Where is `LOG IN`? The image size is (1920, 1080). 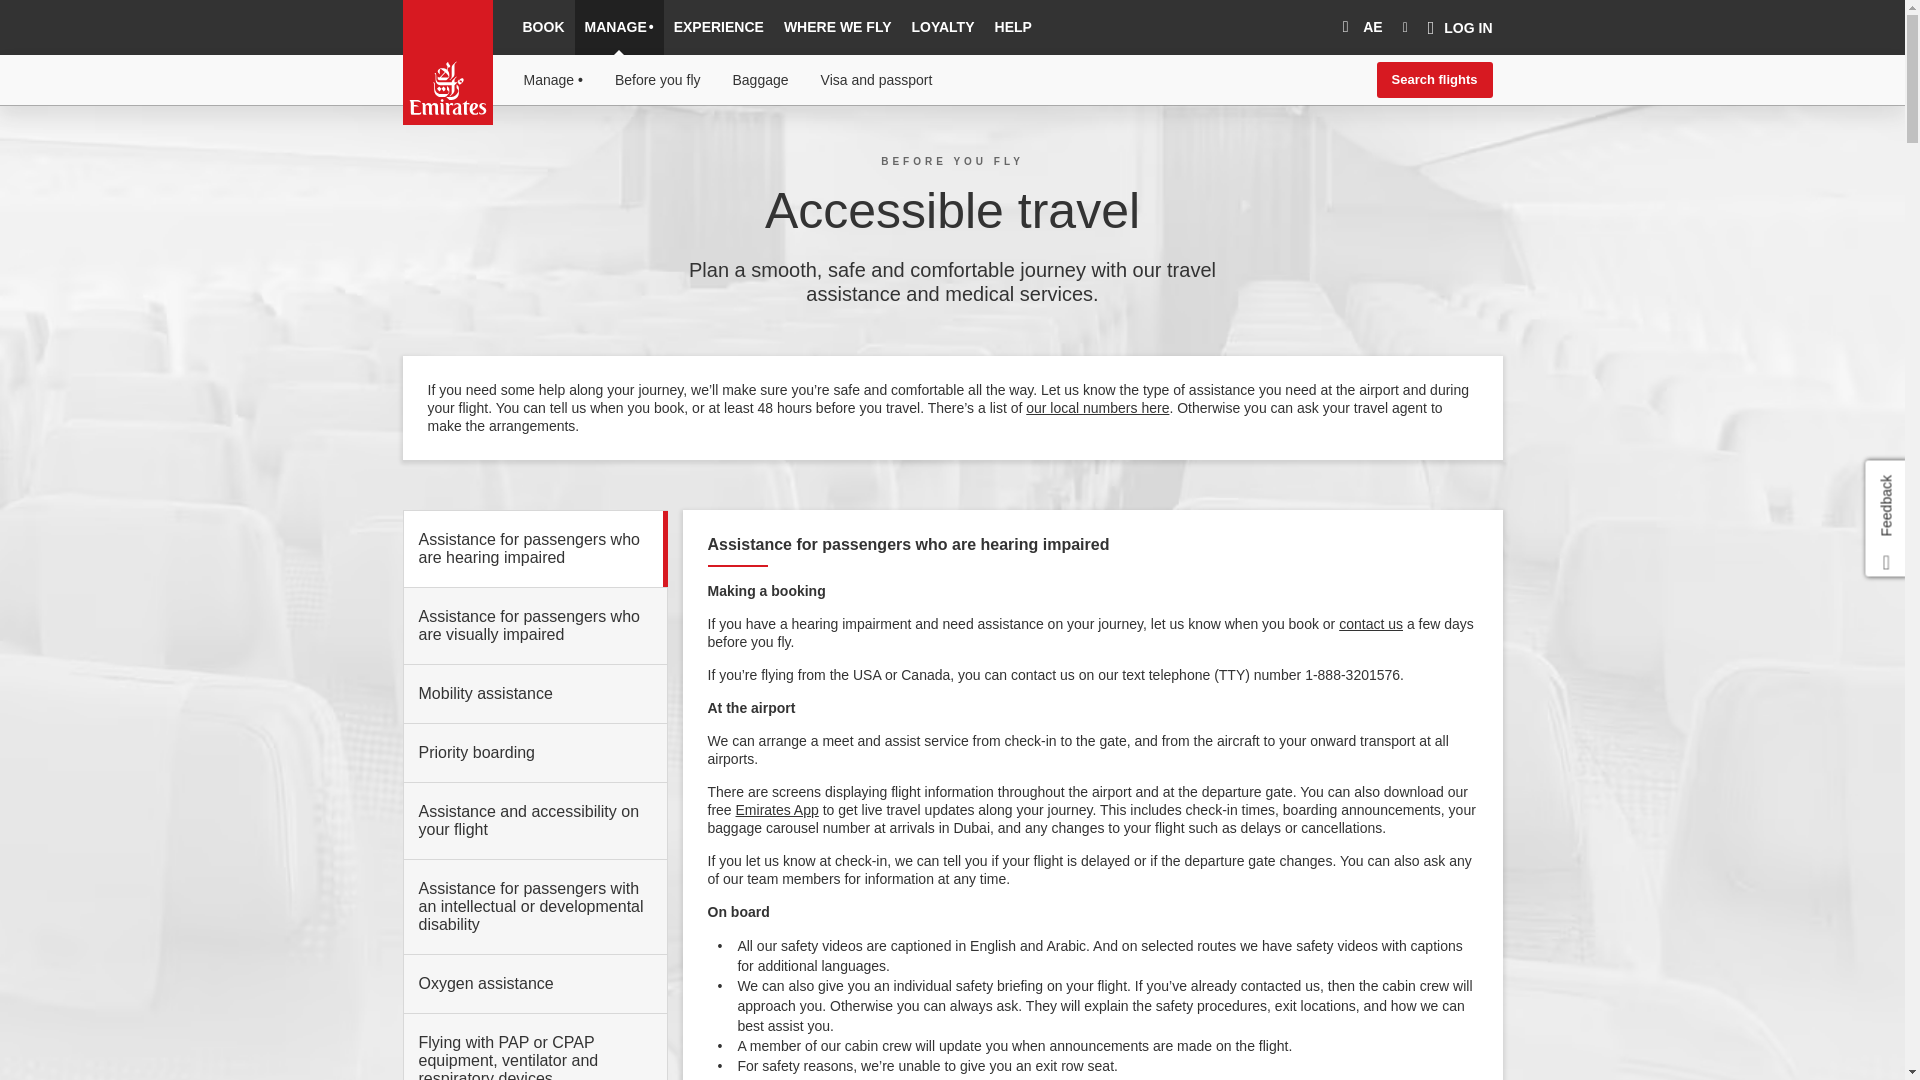
LOG IN is located at coordinates (1460, 28).